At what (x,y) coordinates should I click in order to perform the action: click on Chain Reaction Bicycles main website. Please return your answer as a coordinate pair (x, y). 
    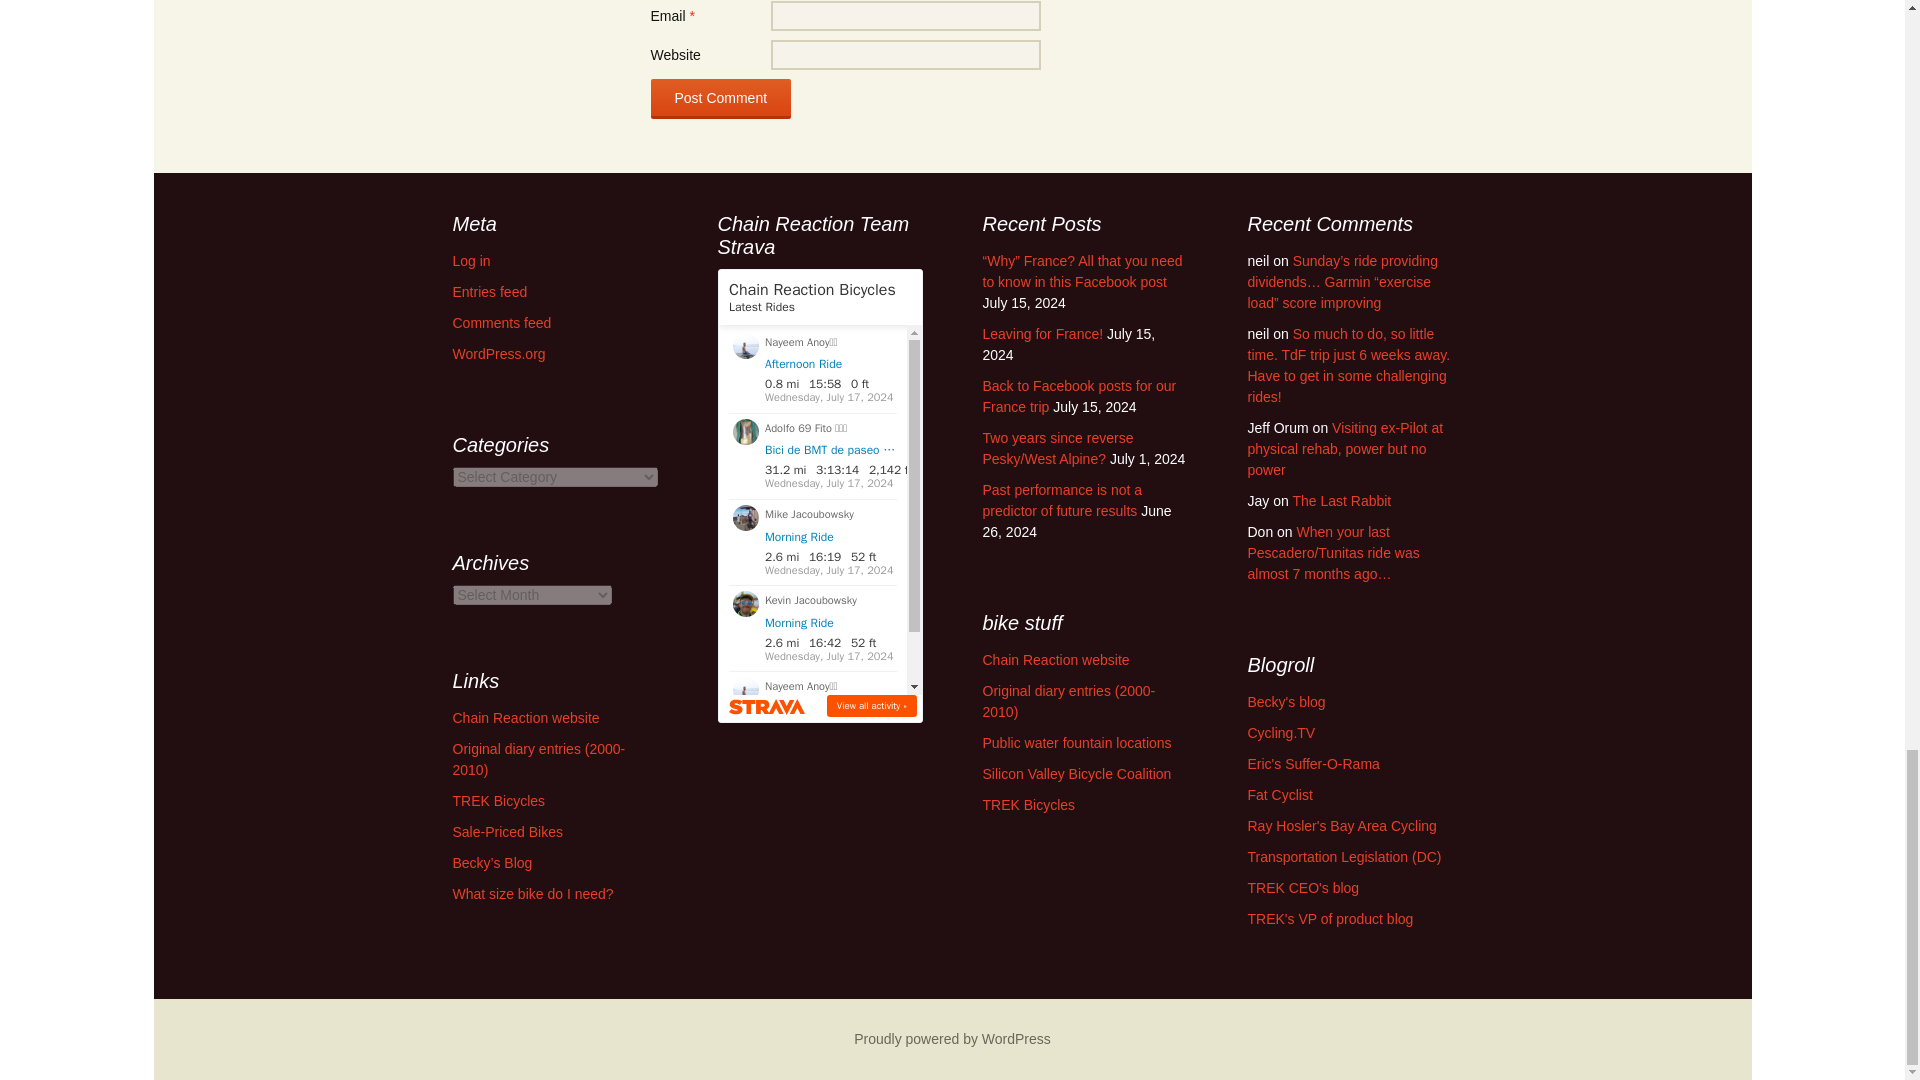
    Looking at the image, I should click on (1054, 660).